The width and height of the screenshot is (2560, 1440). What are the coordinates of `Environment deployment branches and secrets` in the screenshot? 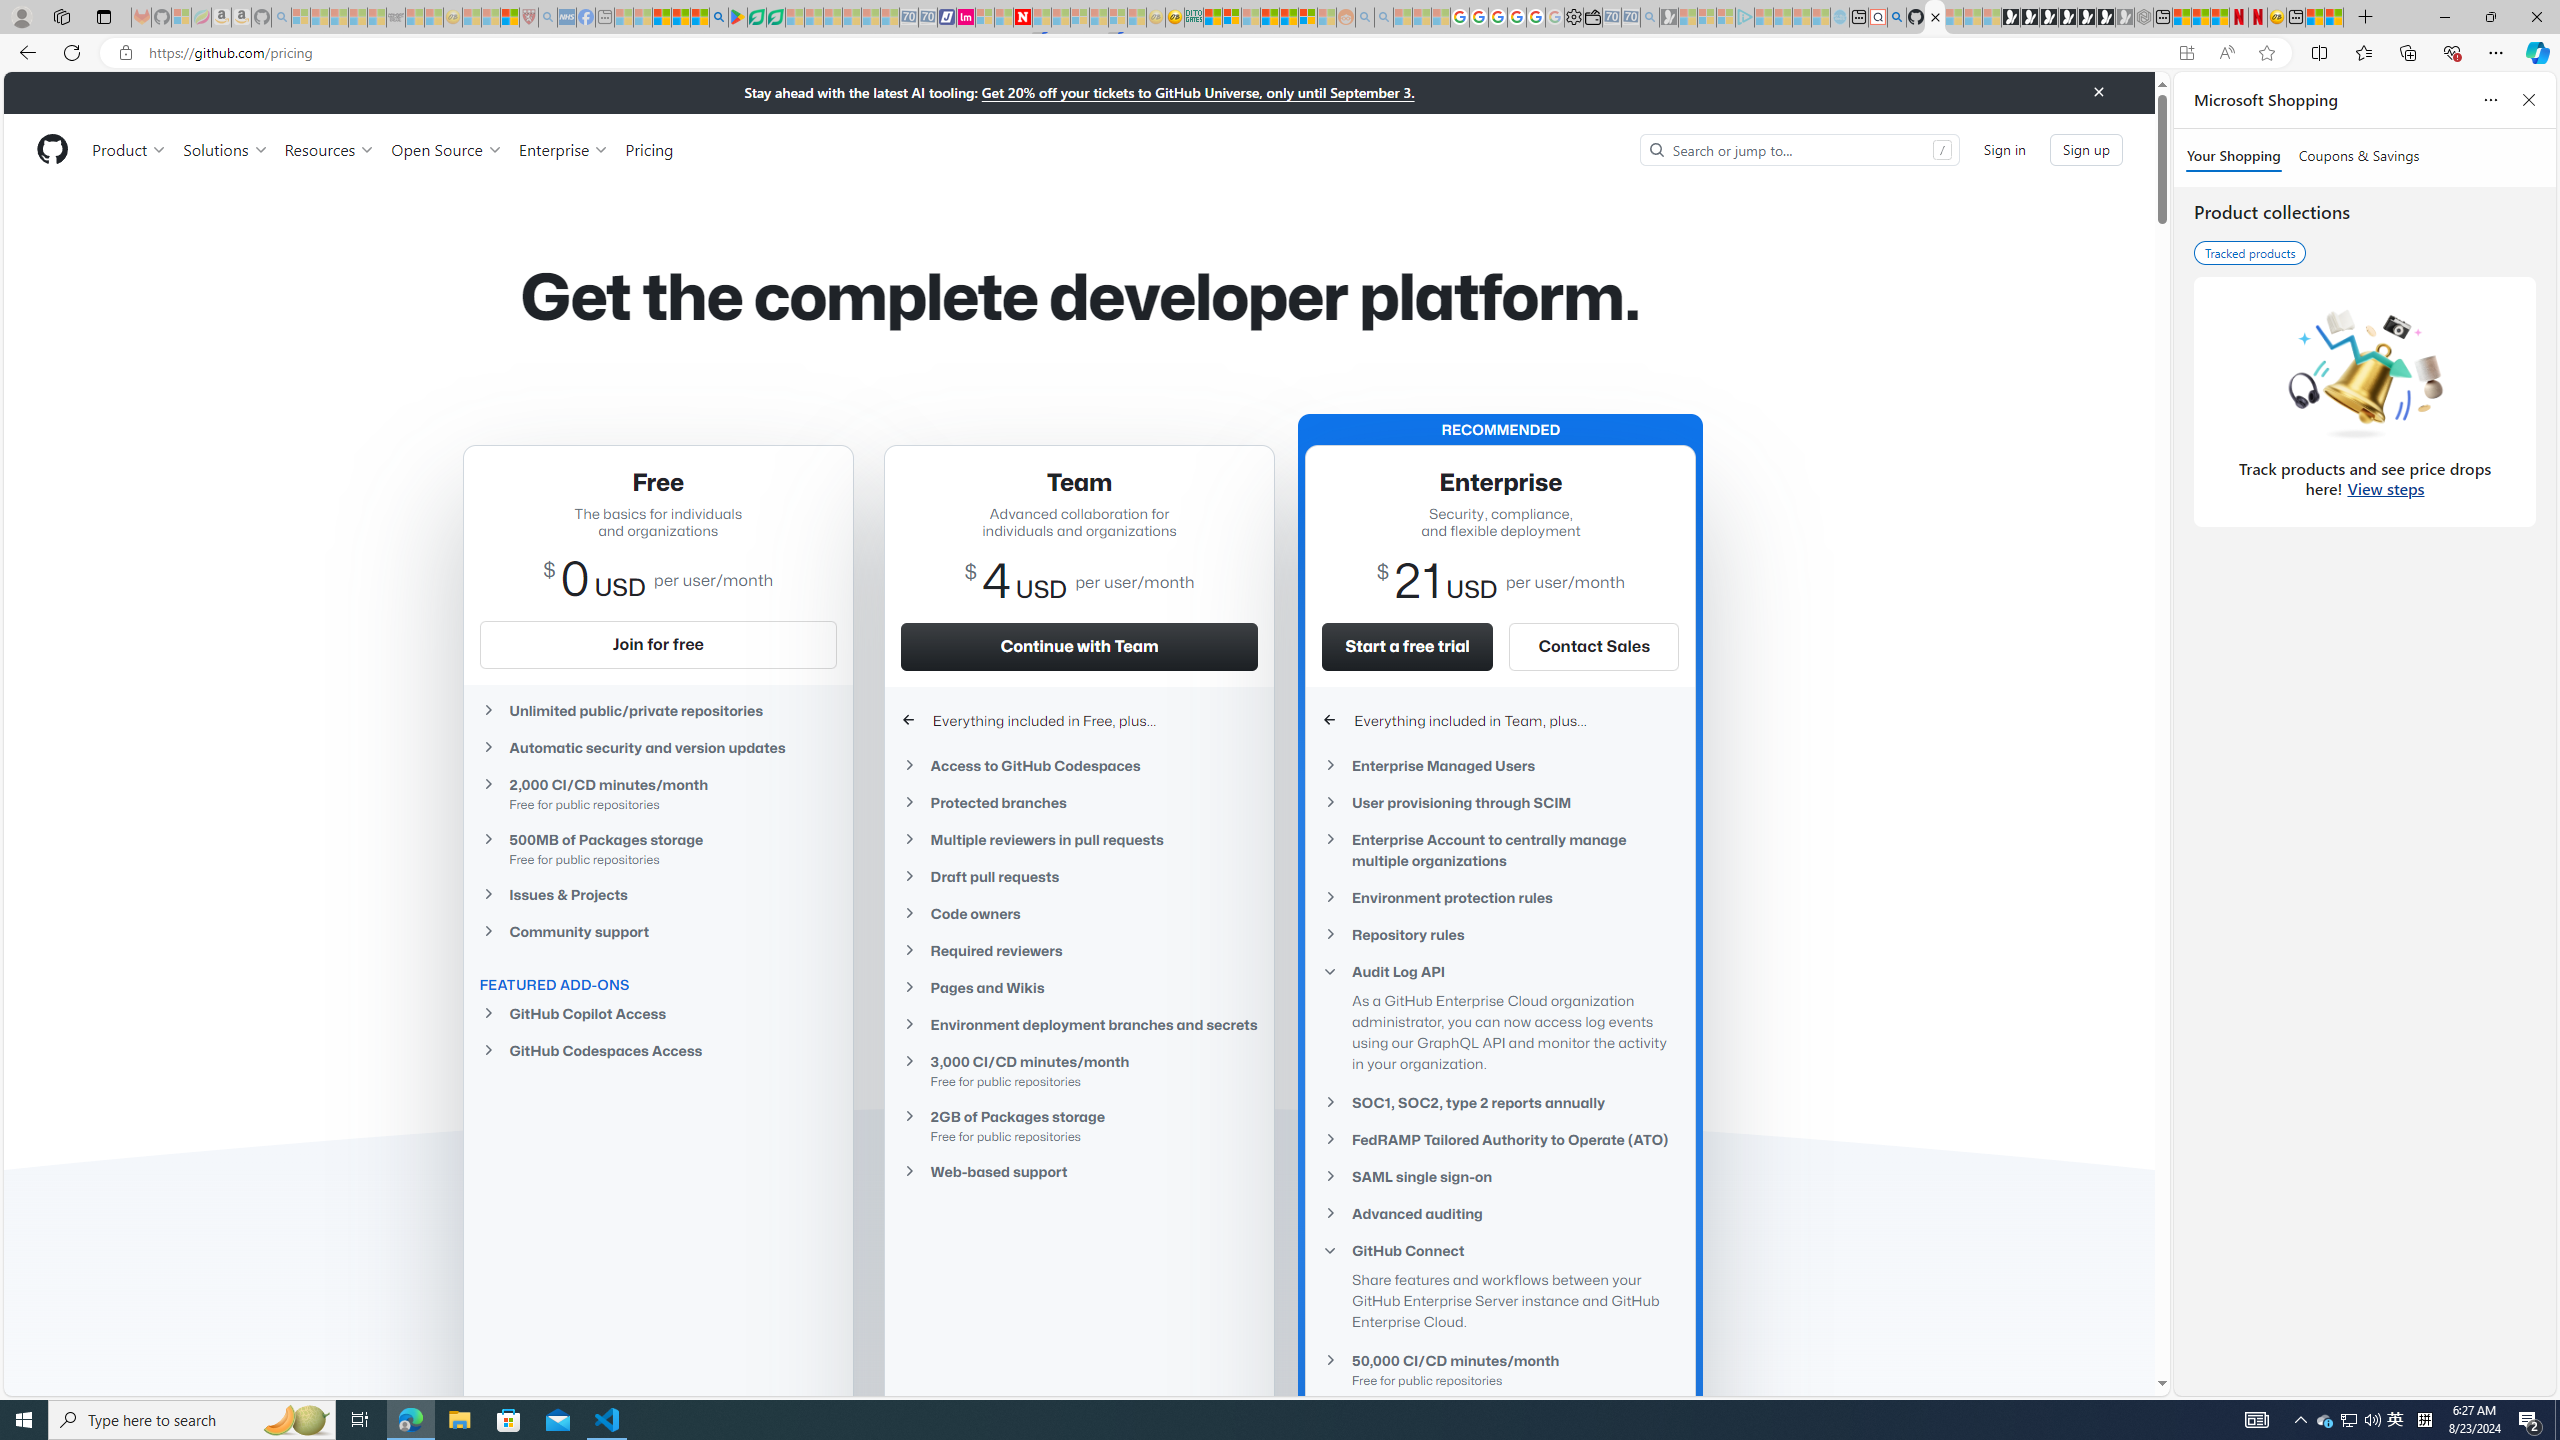 It's located at (1080, 1025).